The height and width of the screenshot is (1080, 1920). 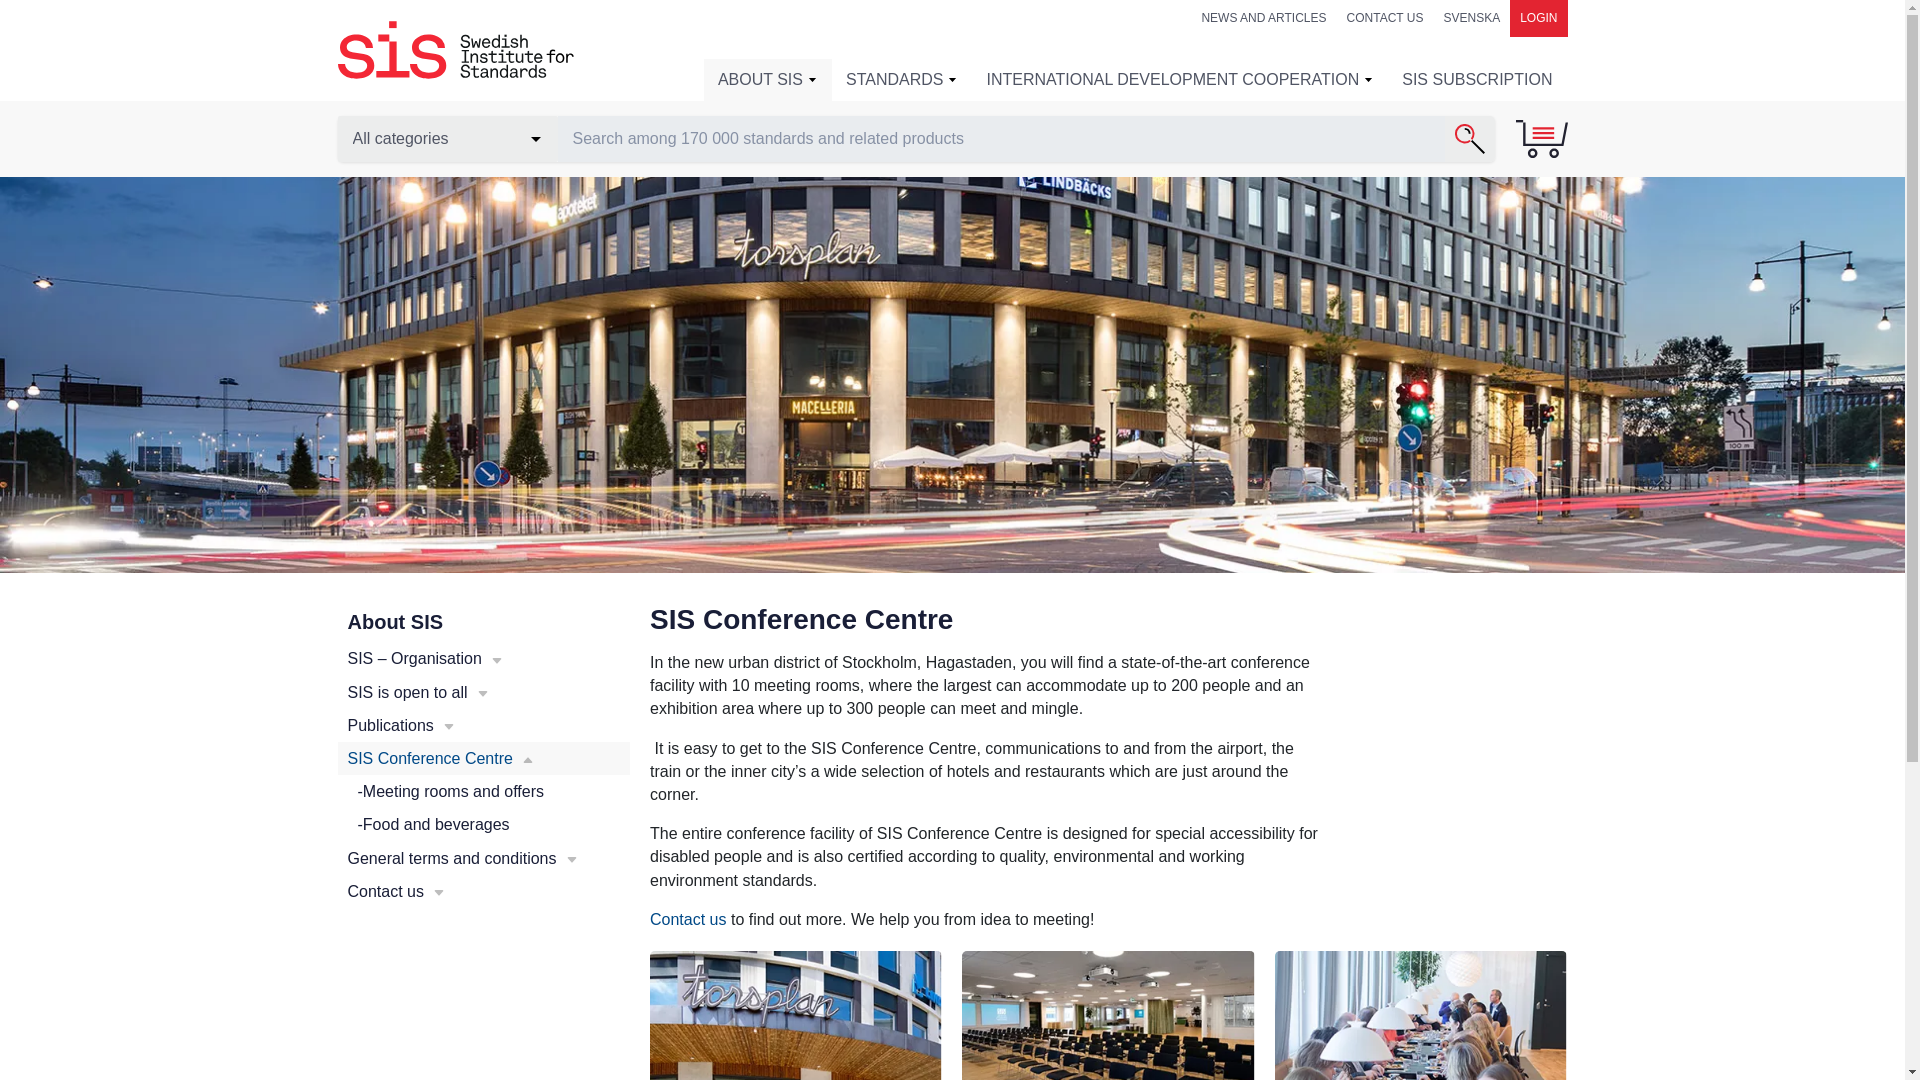 I want to click on INTERNATIONAL DEVELOPMENT COOPERATION, so click(x=1180, y=80).